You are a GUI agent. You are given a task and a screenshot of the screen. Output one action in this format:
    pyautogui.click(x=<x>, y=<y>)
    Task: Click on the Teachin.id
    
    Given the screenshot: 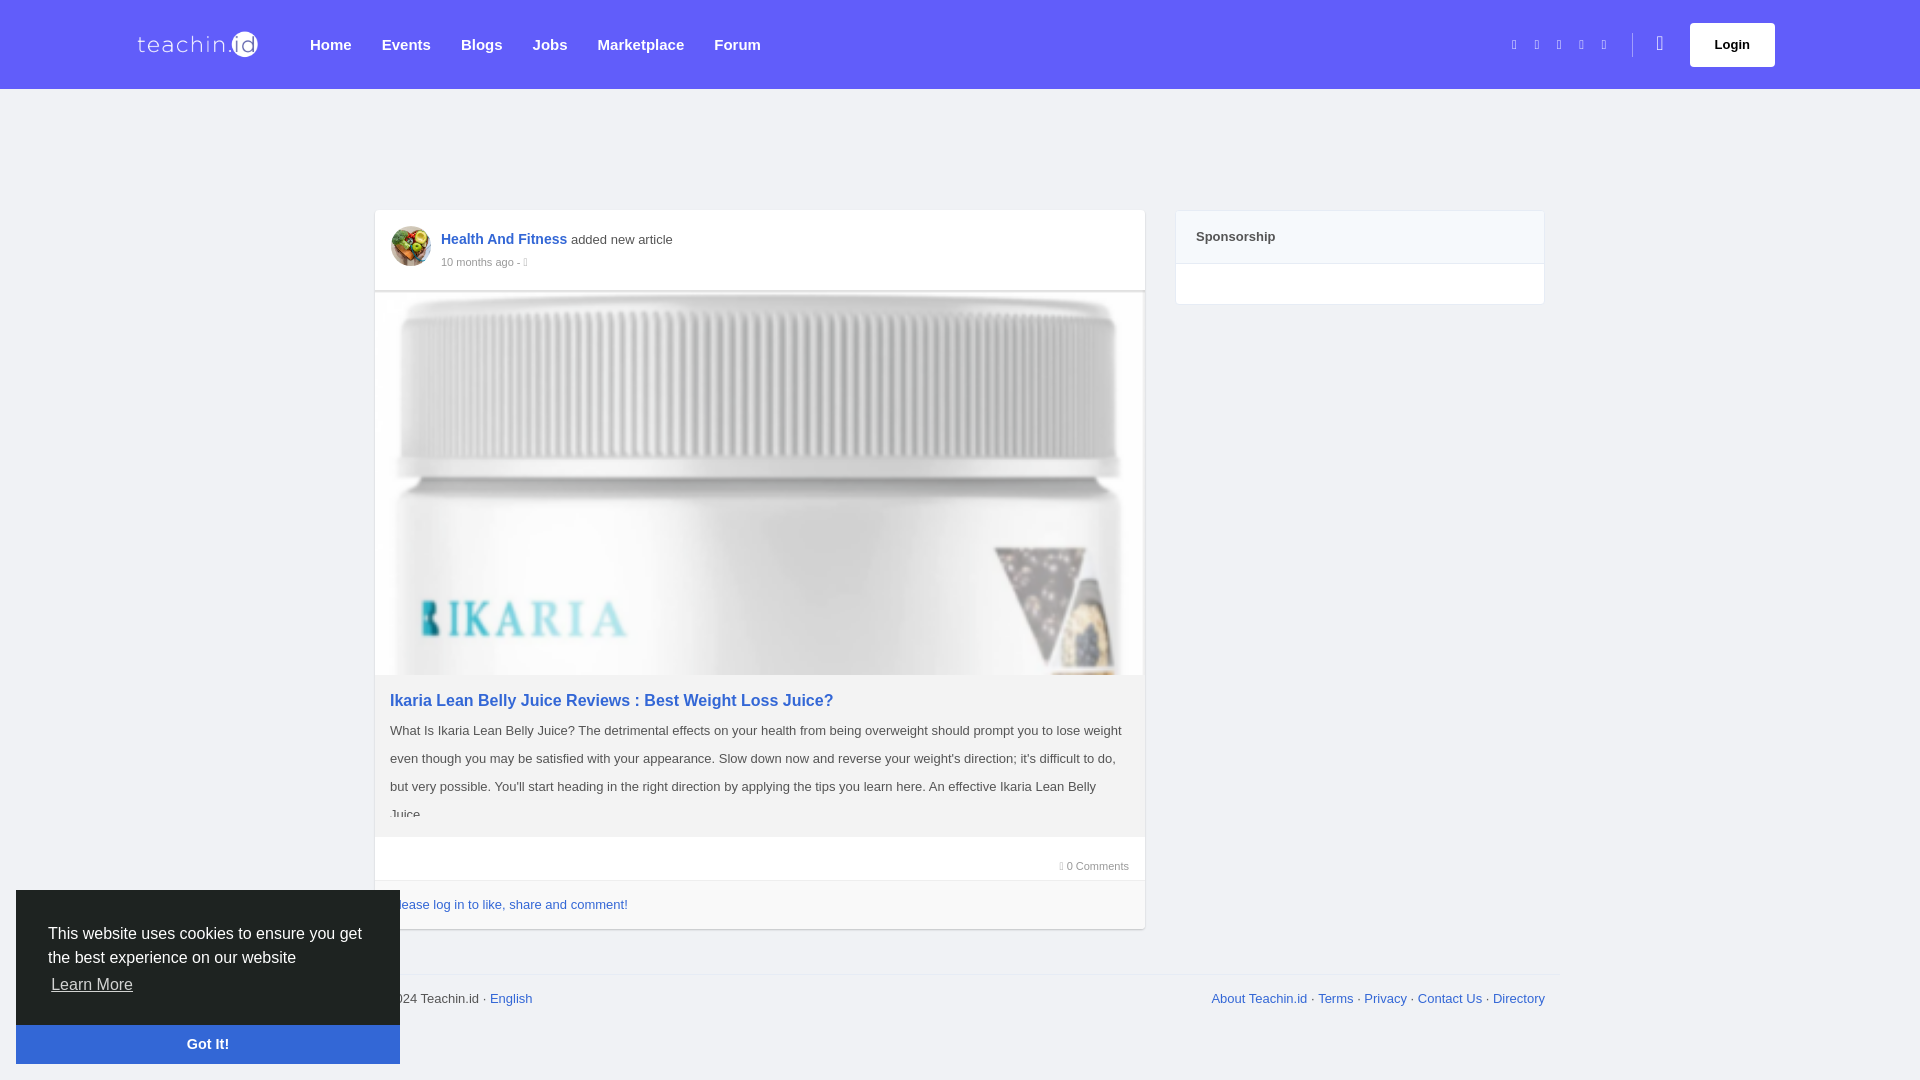 What is the action you would take?
    pyautogui.click(x=197, y=44)
    